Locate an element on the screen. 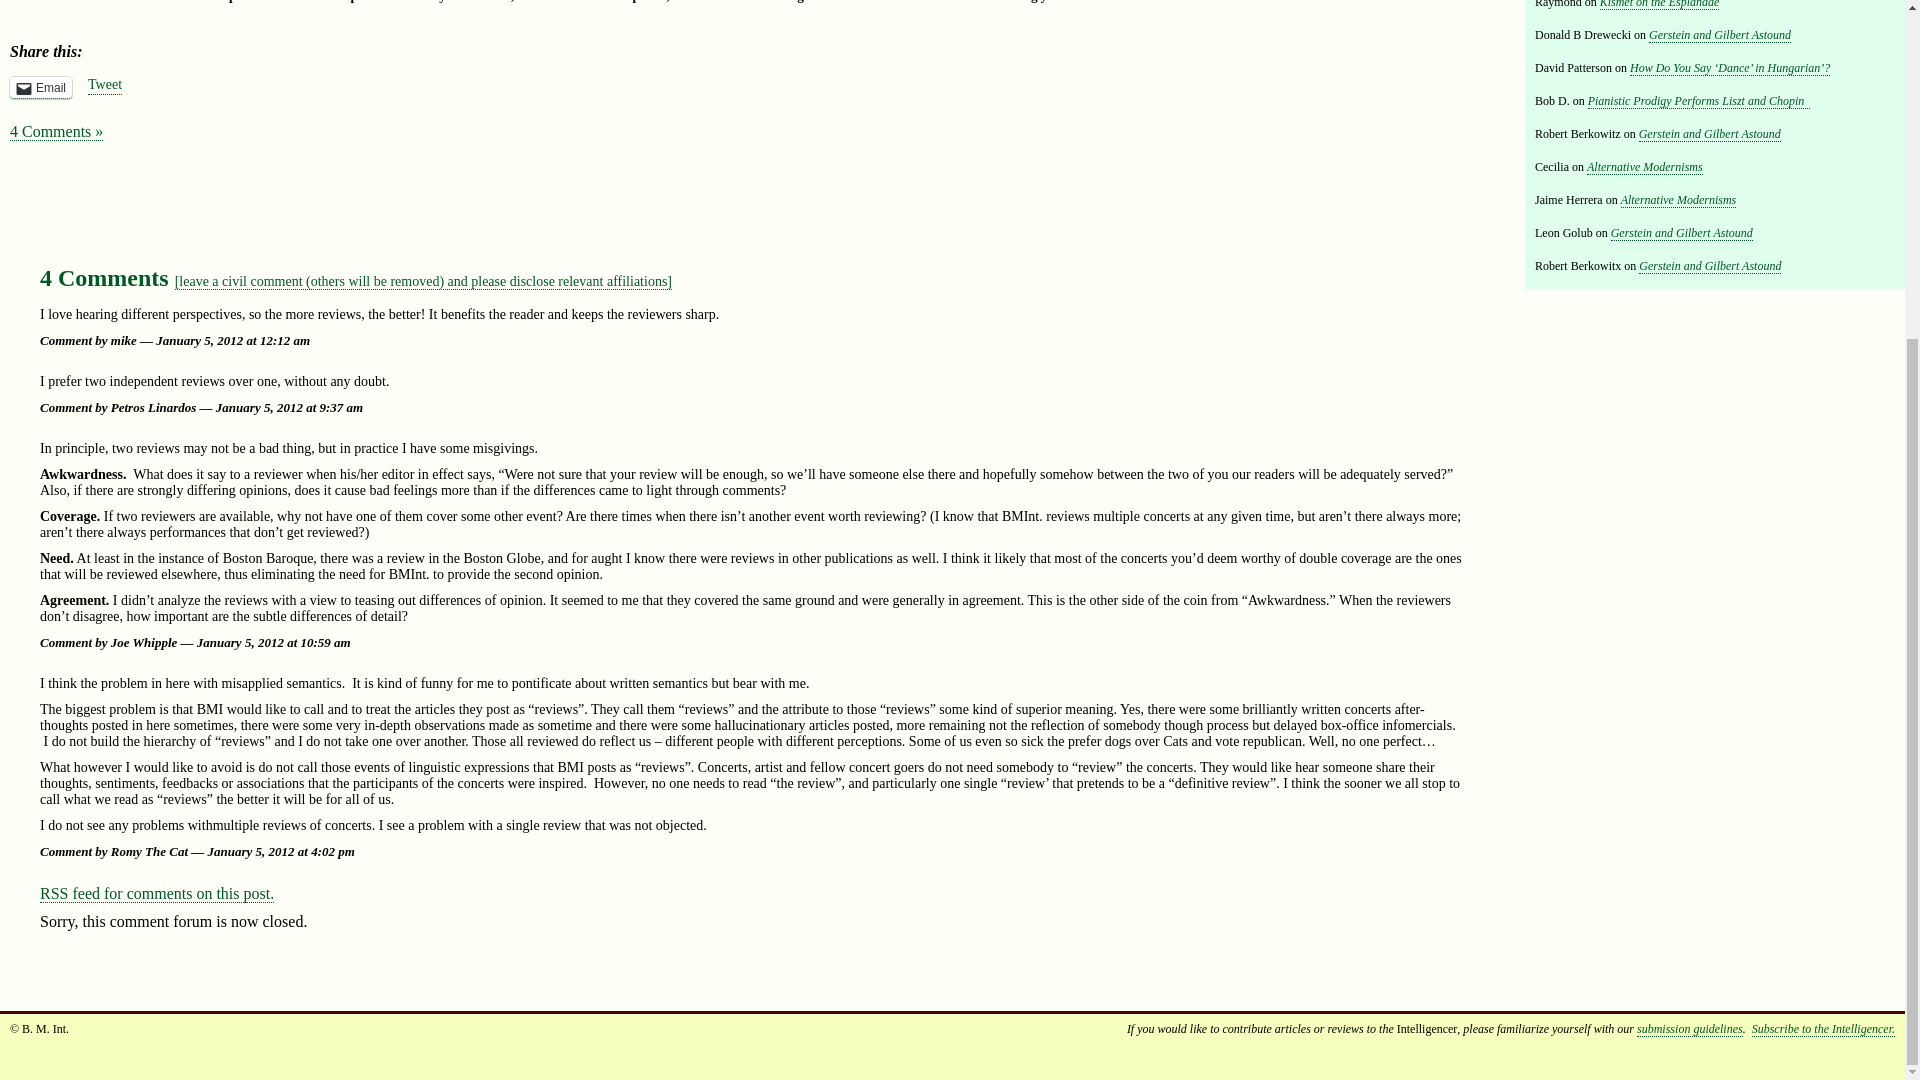 The height and width of the screenshot is (1080, 1920). submission guidelines is located at coordinates (1690, 1028).